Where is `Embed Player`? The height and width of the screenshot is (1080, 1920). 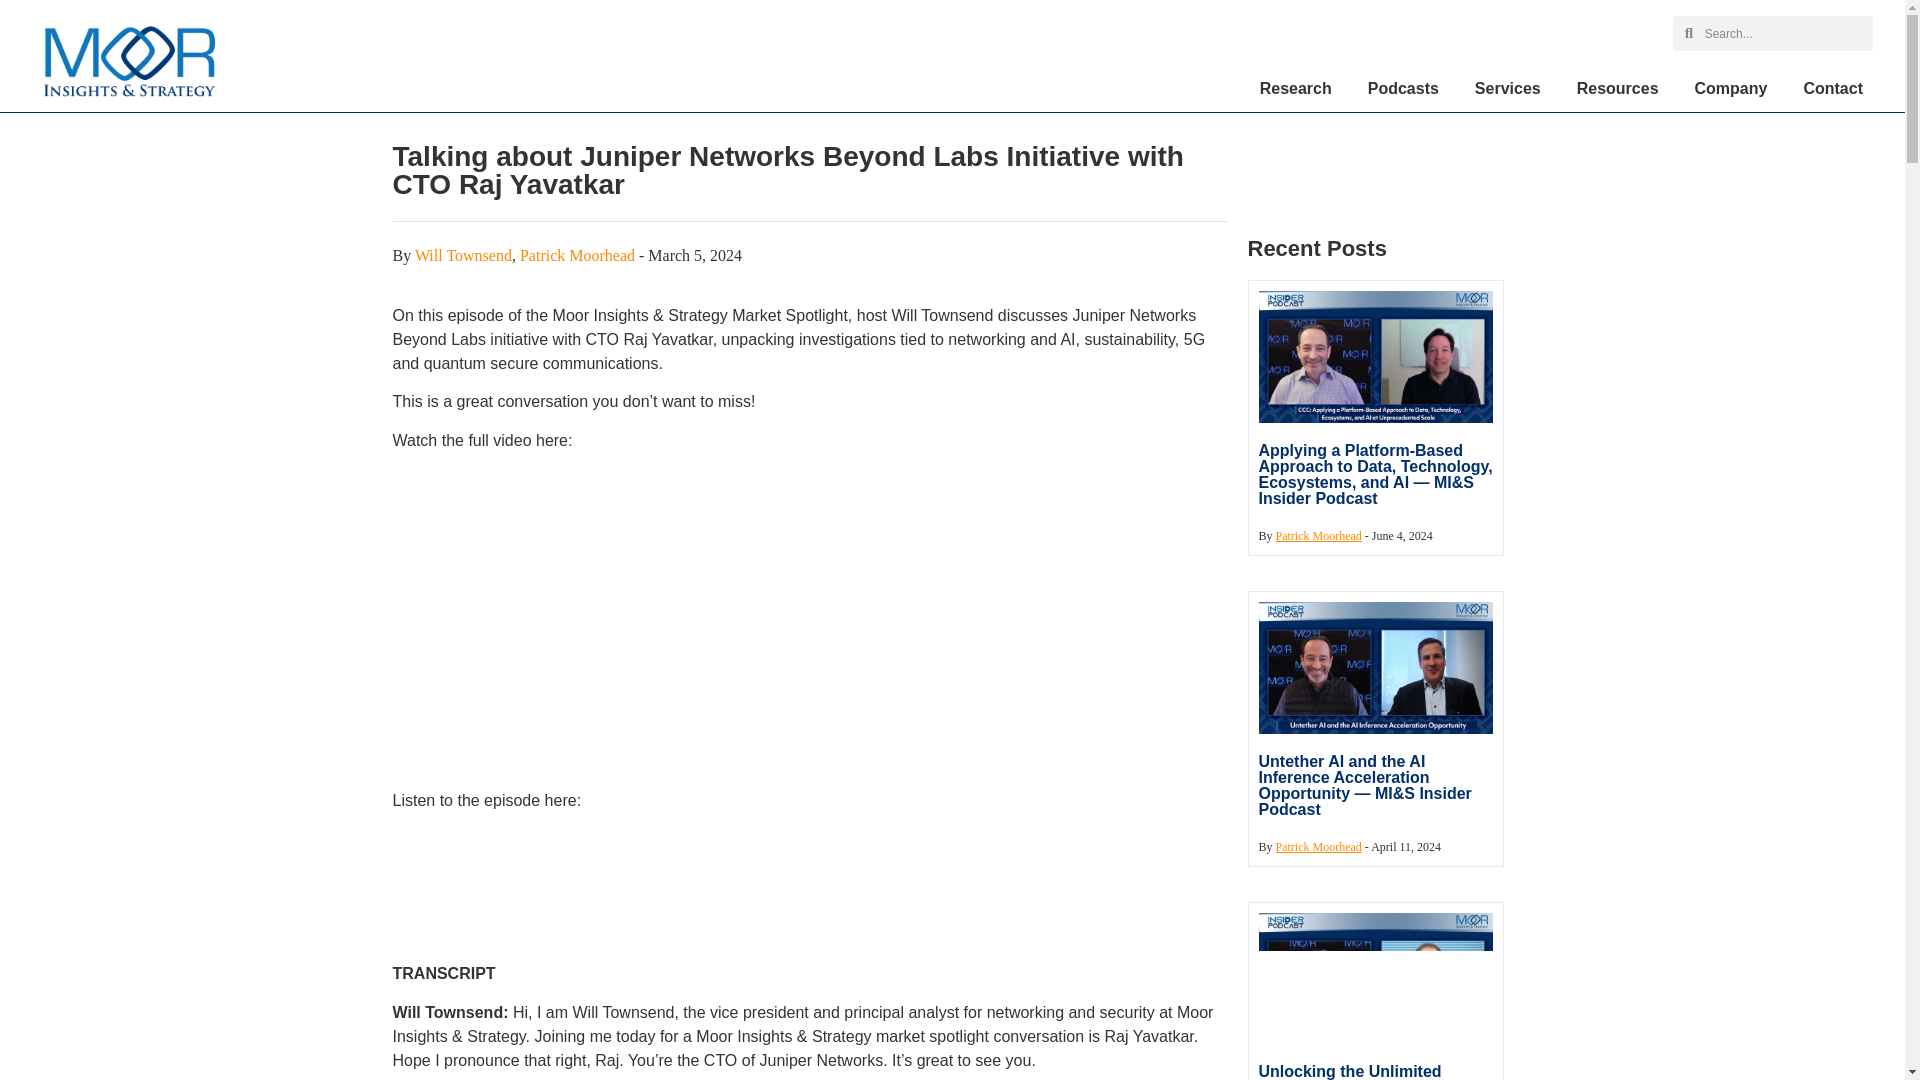
Embed Player is located at coordinates (808, 876).